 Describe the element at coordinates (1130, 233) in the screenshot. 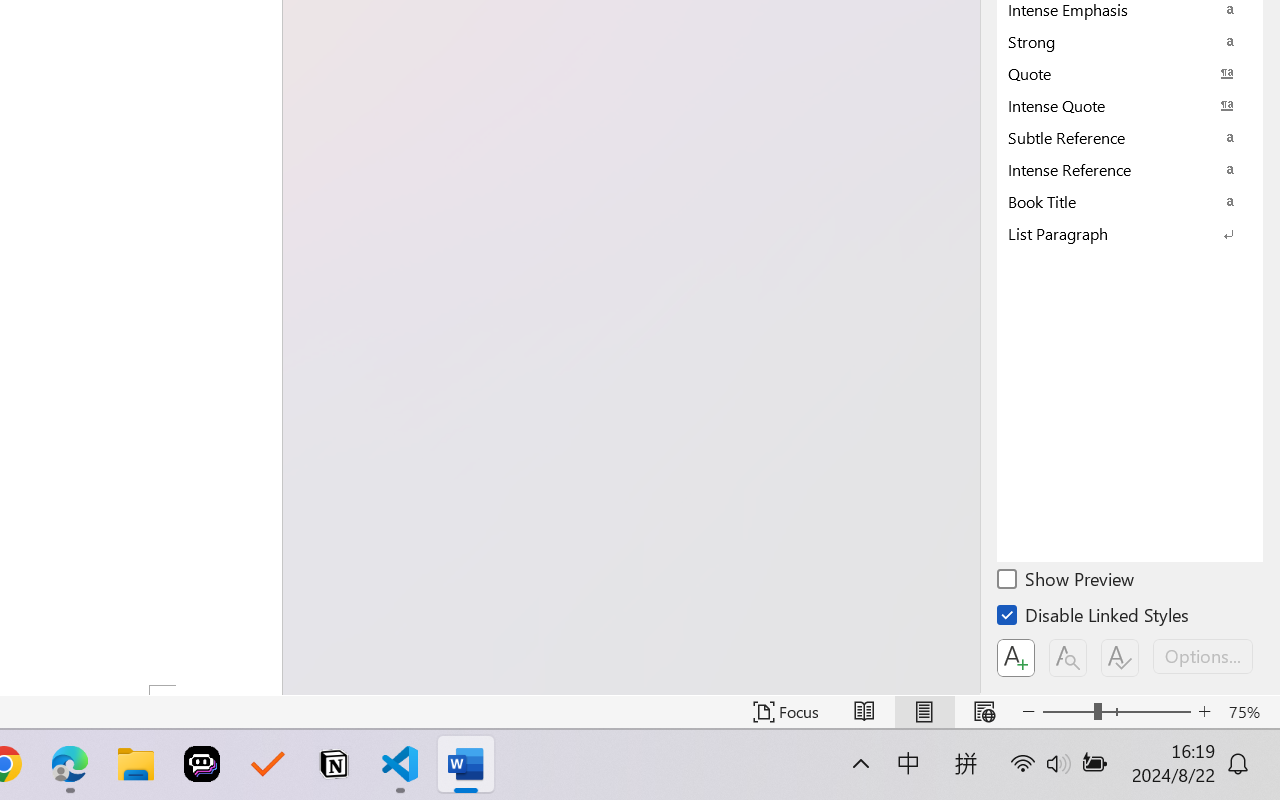

I see `List Paragraph` at that location.